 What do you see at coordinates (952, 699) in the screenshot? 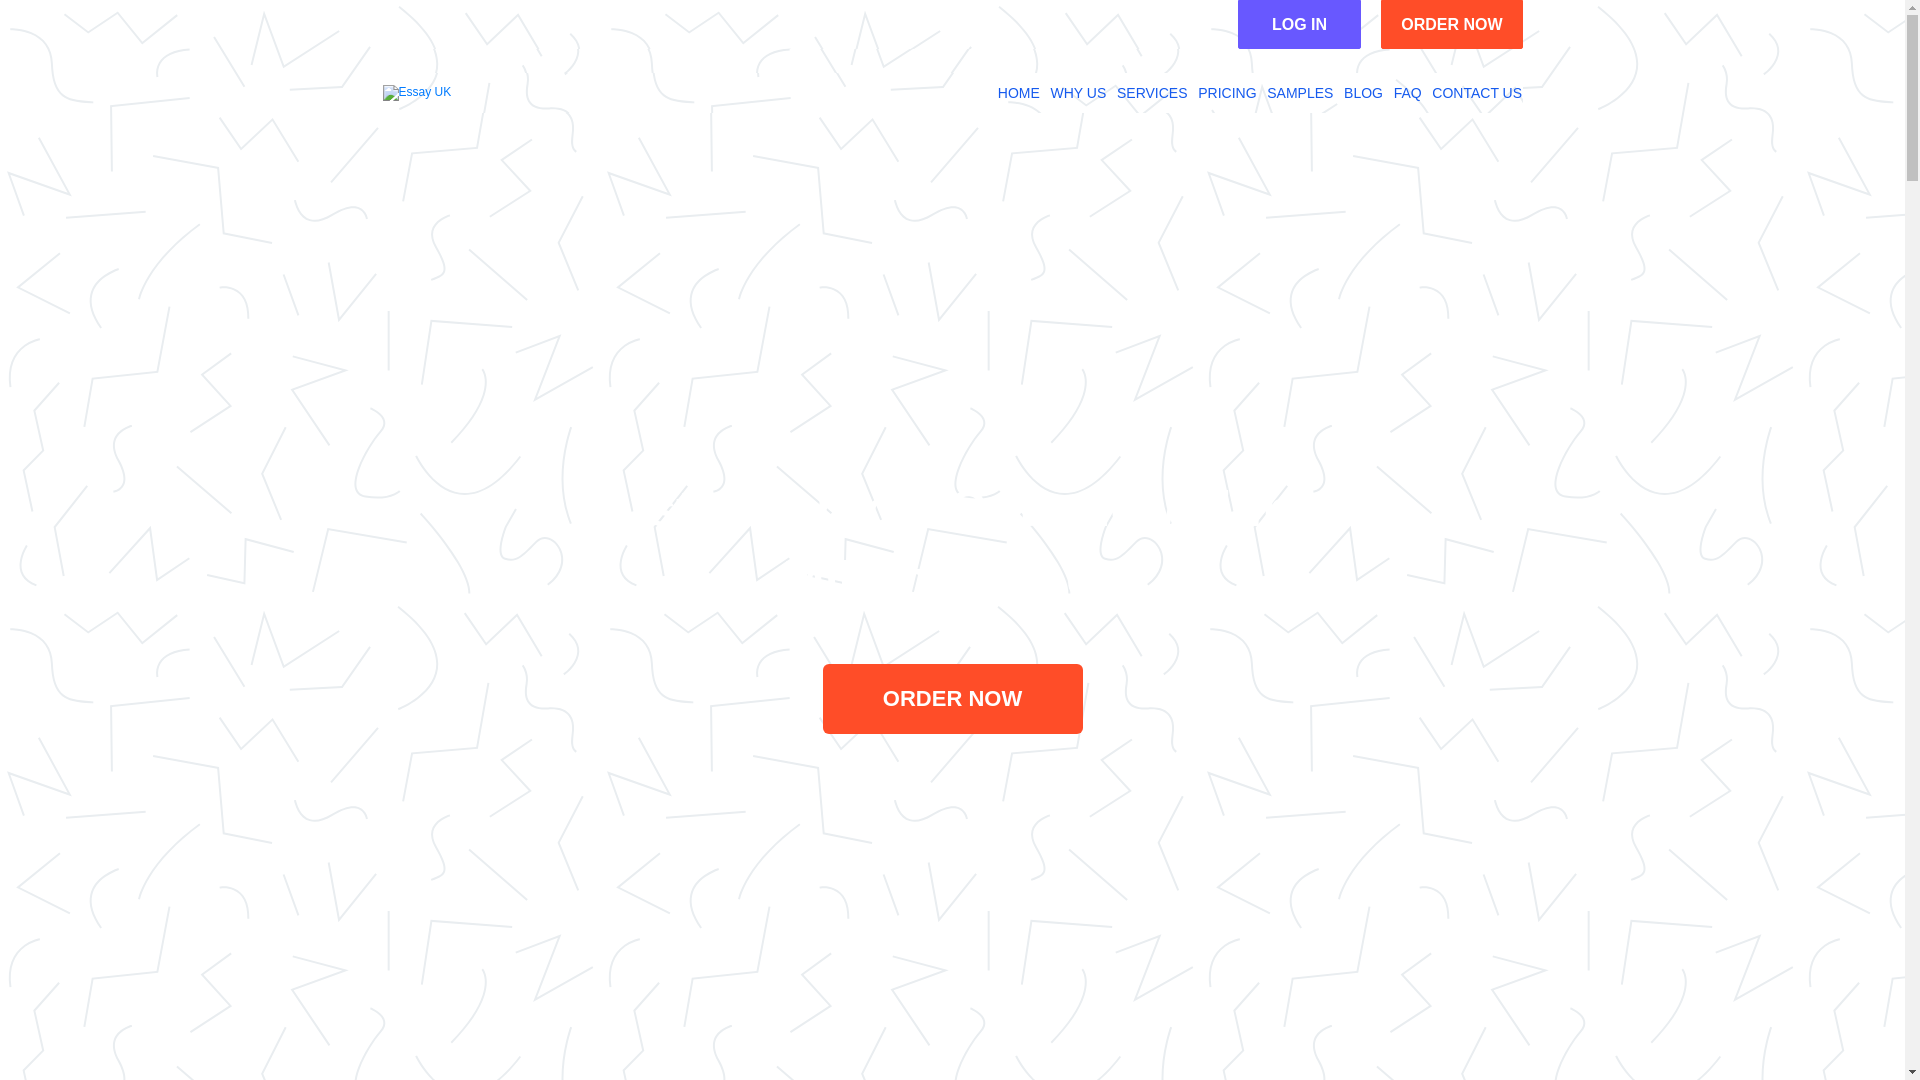
I see `ORDER NOW` at bounding box center [952, 699].